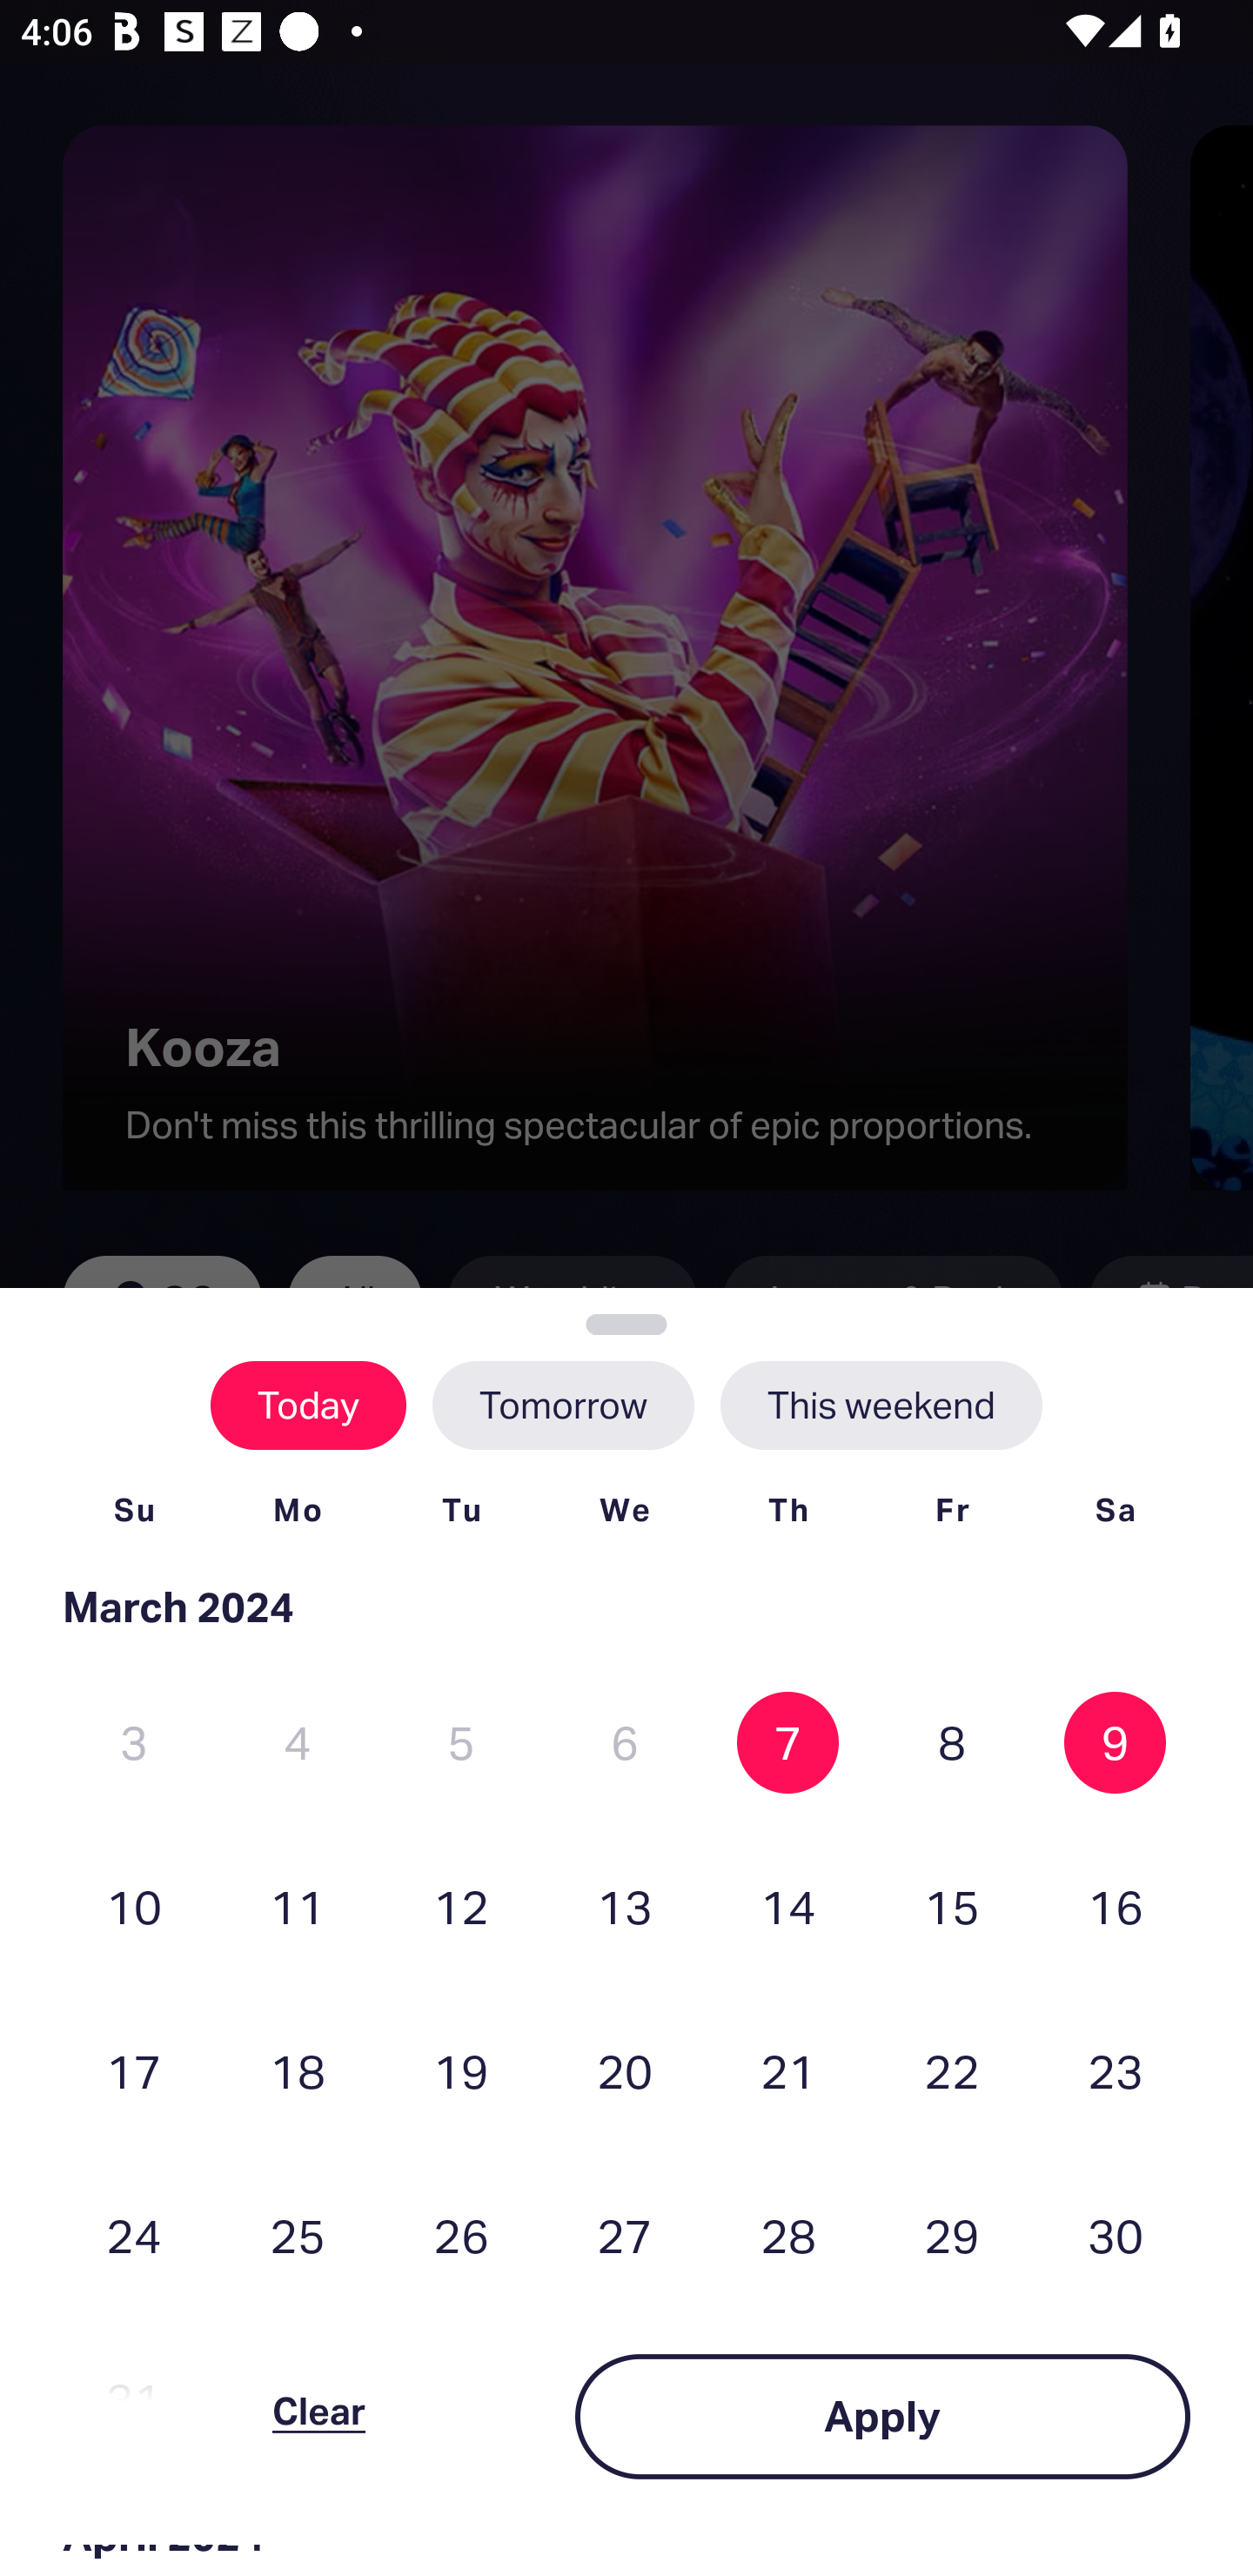 The width and height of the screenshot is (1253, 2576). I want to click on 10, so click(134, 1906).